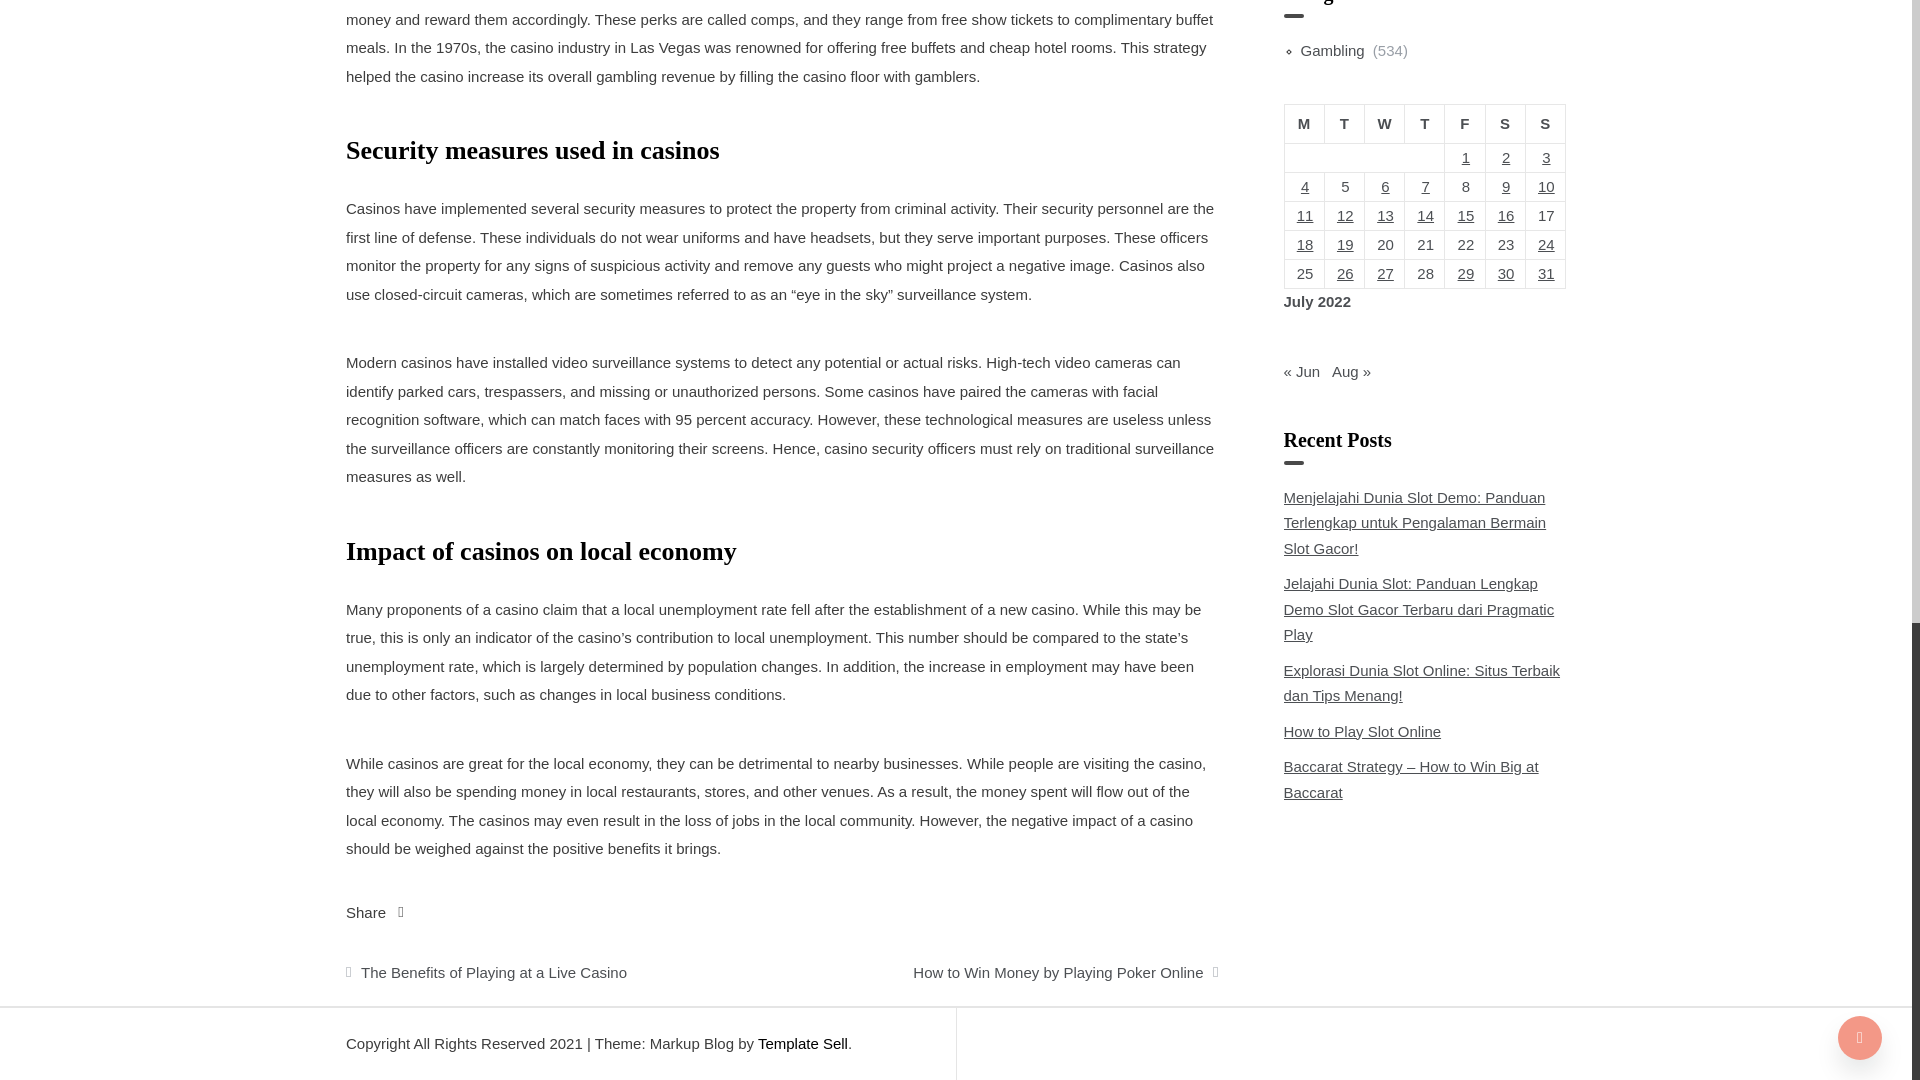 The width and height of the screenshot is (1920, 1080). Describe the element at coordinates (1464, 122) in the screenshot. I see `Friday` at that location.